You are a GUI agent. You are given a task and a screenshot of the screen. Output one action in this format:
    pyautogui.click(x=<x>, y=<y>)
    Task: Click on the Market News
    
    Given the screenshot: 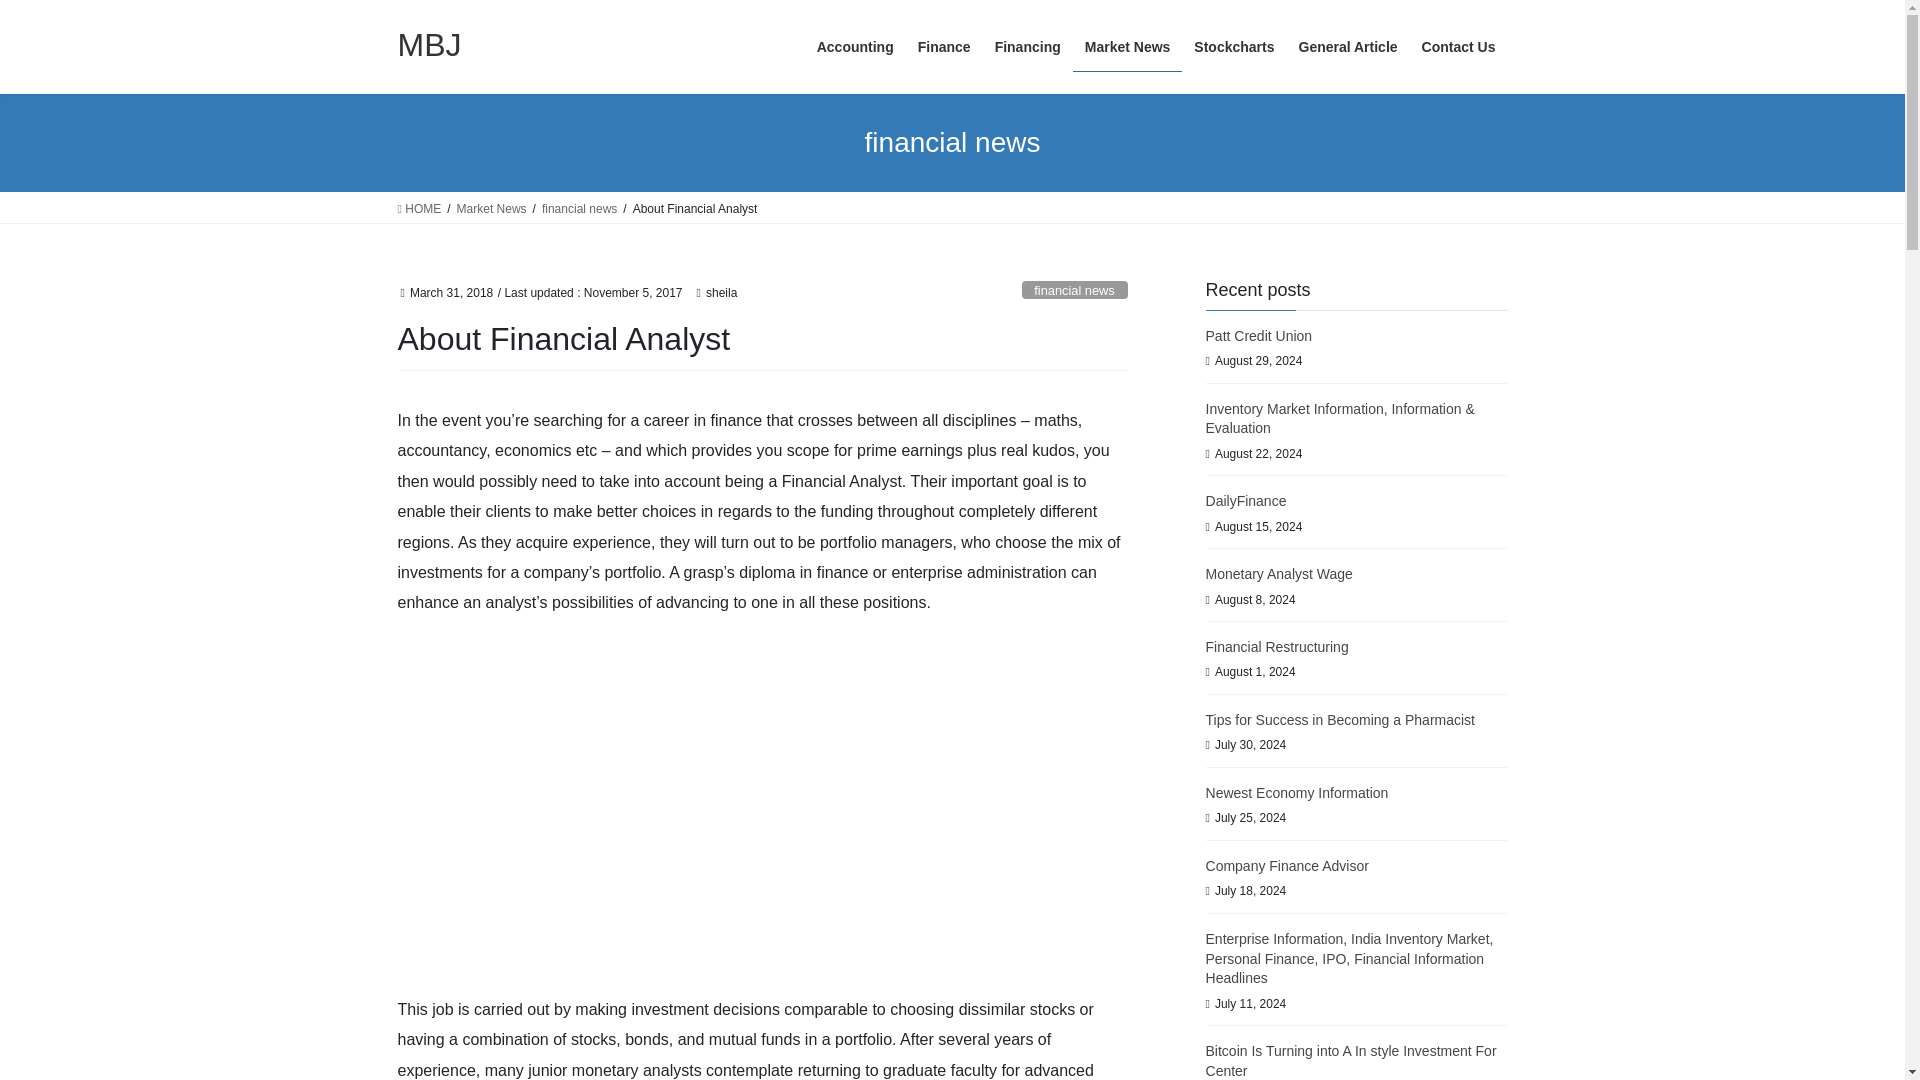 What is the action you would take?
    pyautogui.click(x=1128, y=48)
    